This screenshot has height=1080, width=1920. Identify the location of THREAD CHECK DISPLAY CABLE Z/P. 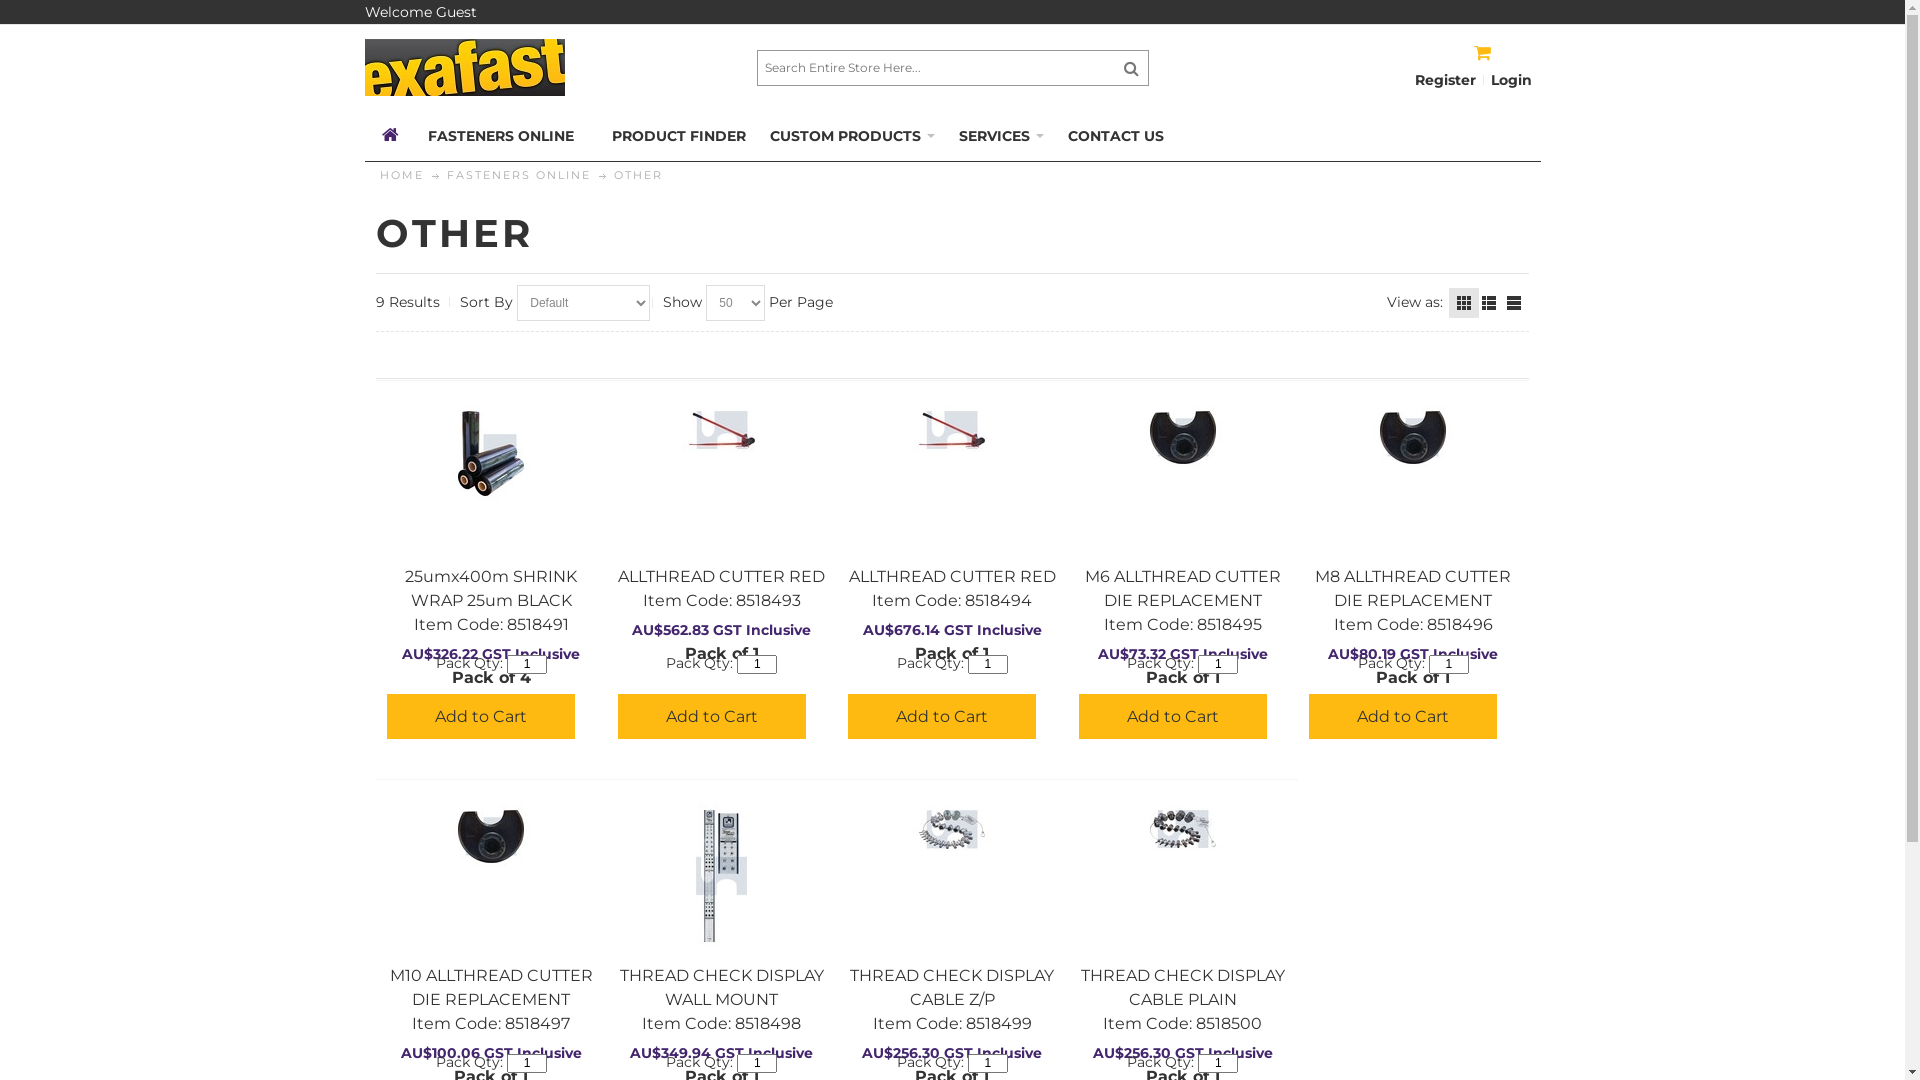
(952, 988).